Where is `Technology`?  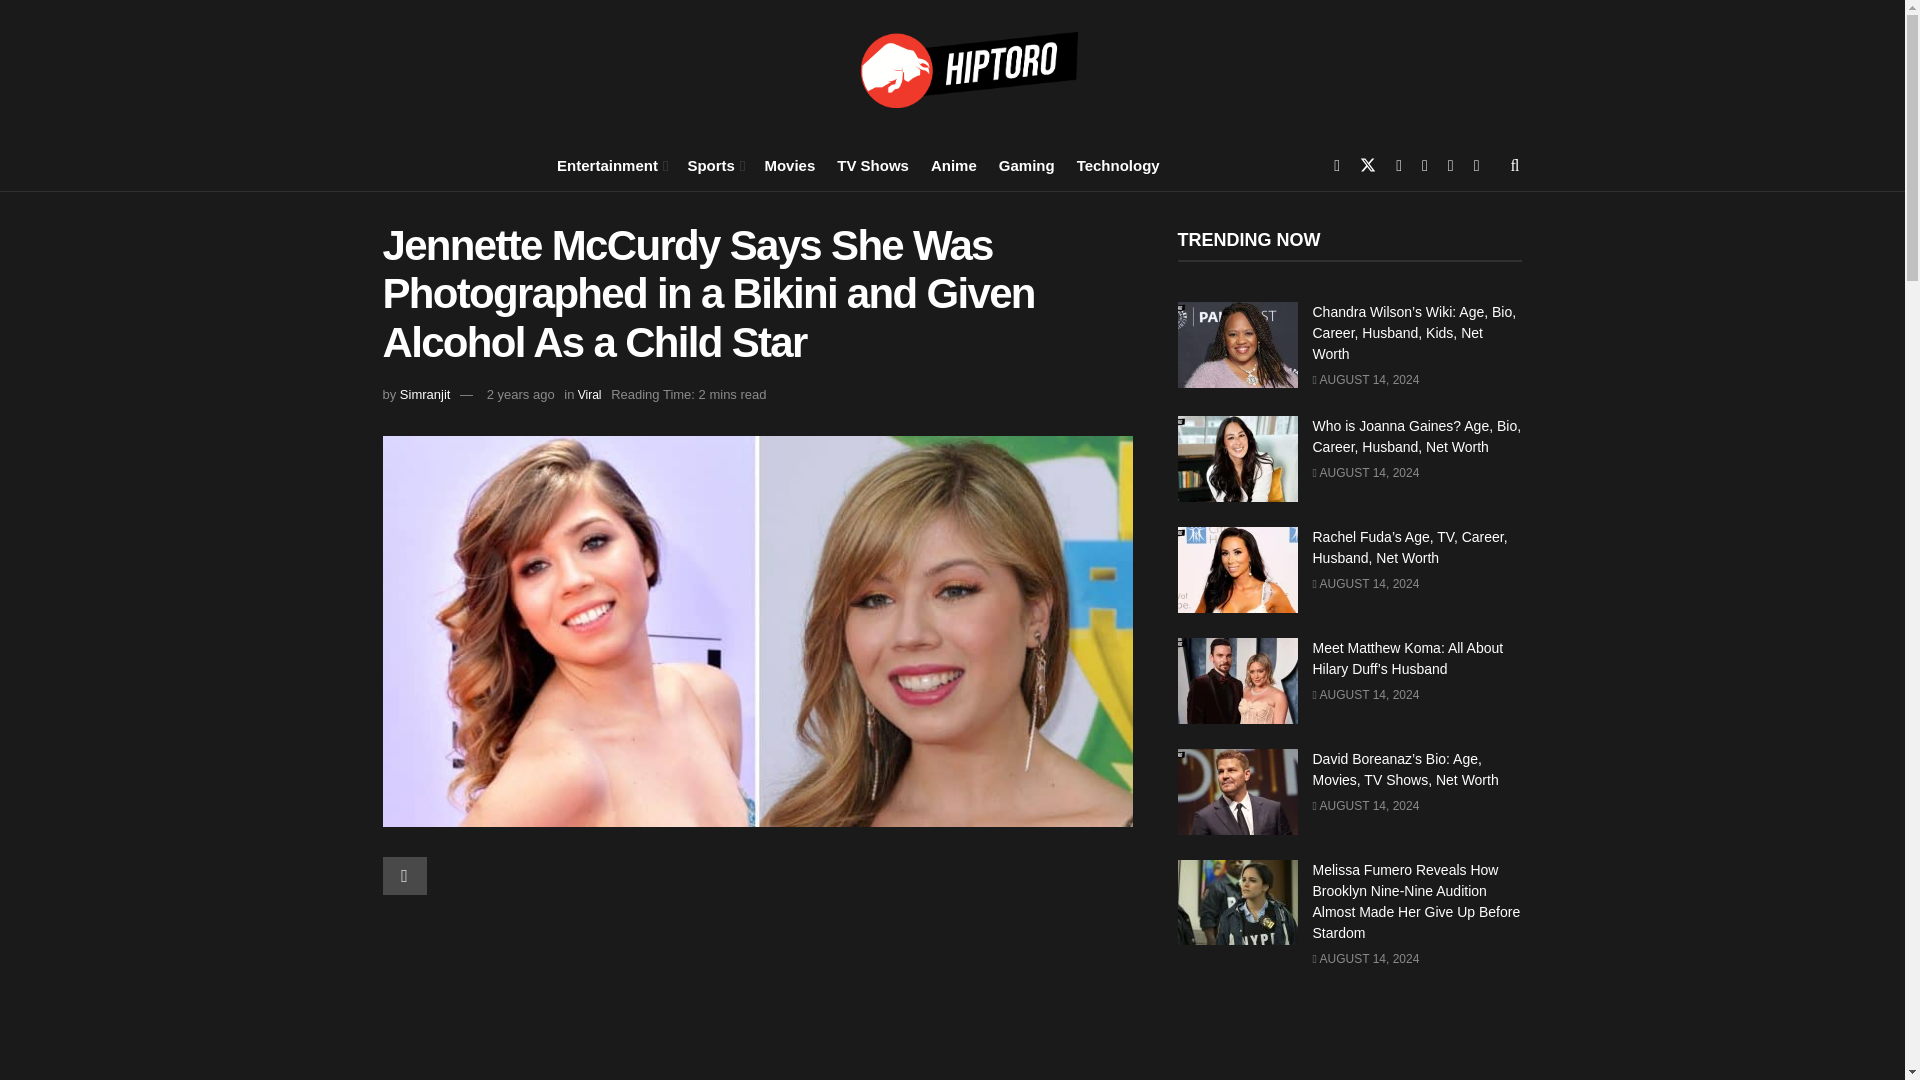
Technology is located at coordinates (1118, 164).